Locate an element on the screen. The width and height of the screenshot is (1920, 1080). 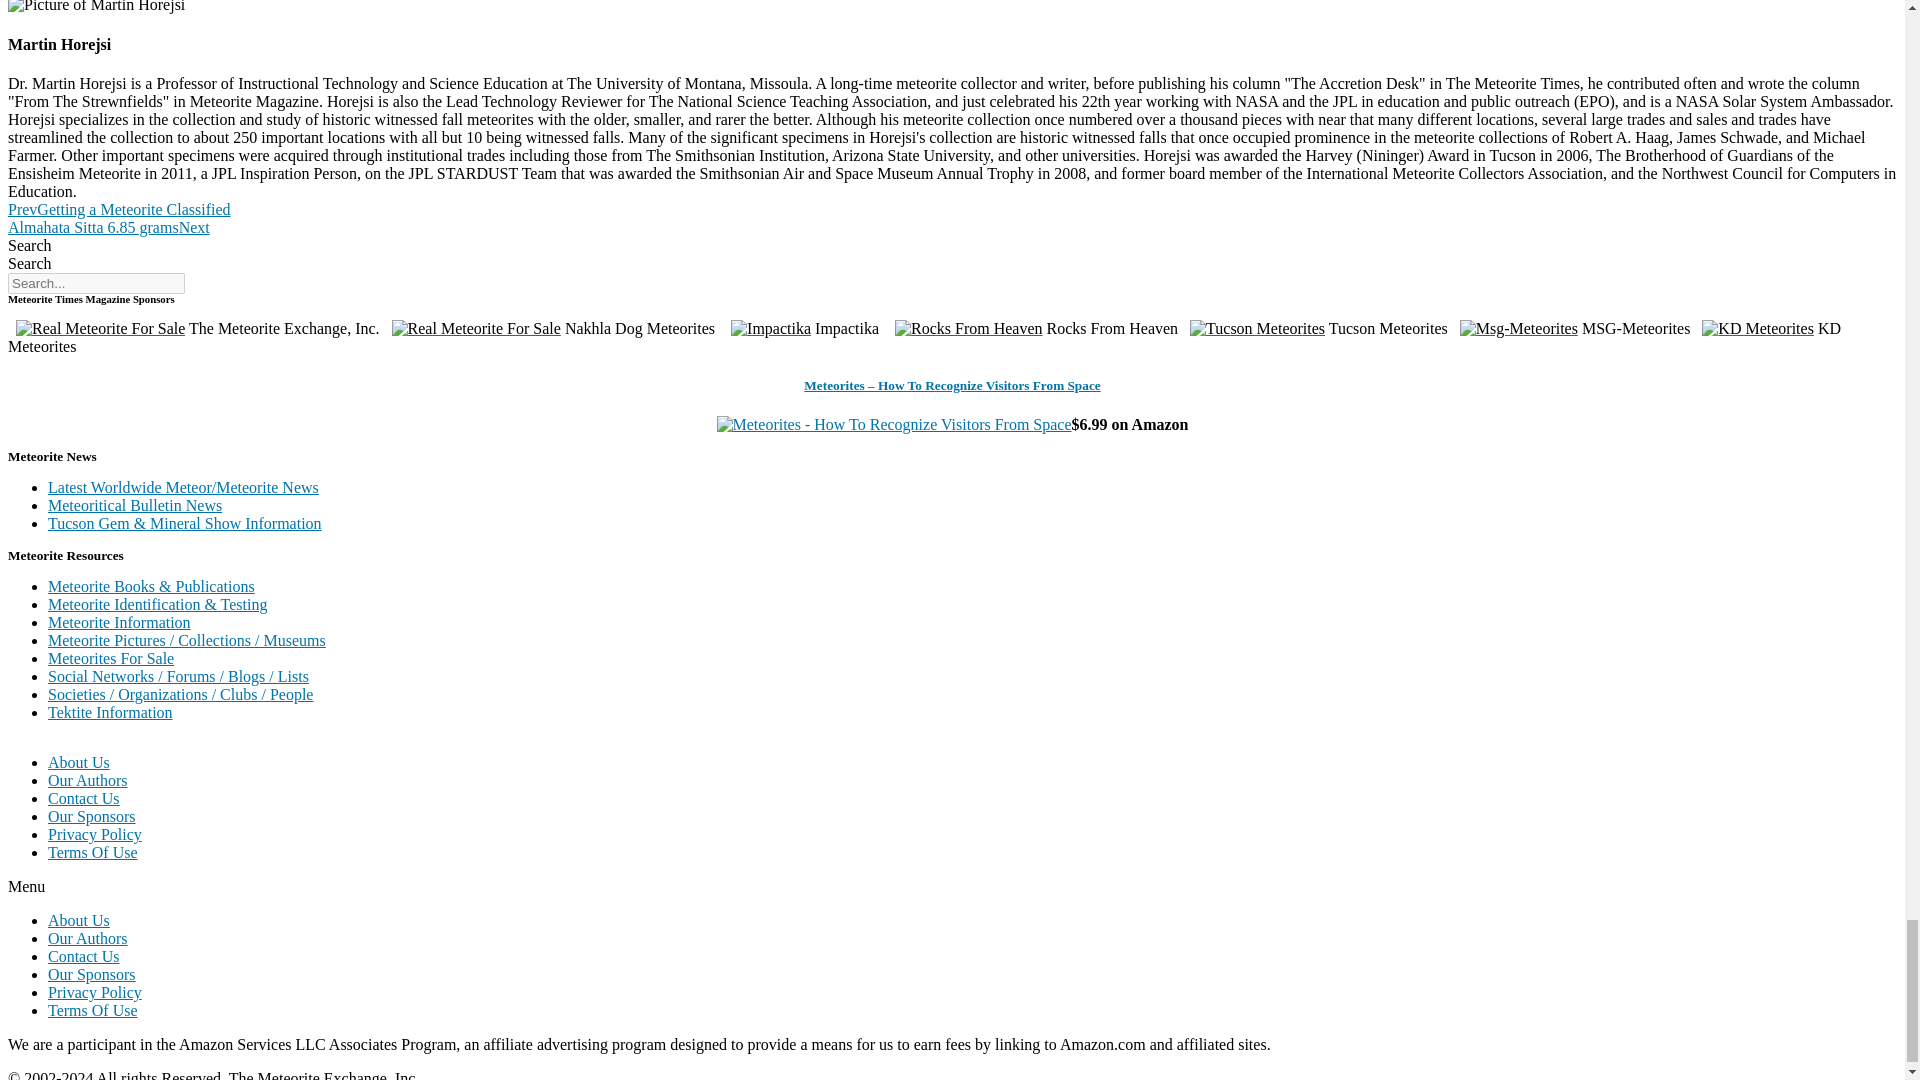
Almahata Sitta 6.85 gramsNext is located at coordinates (108, 228).